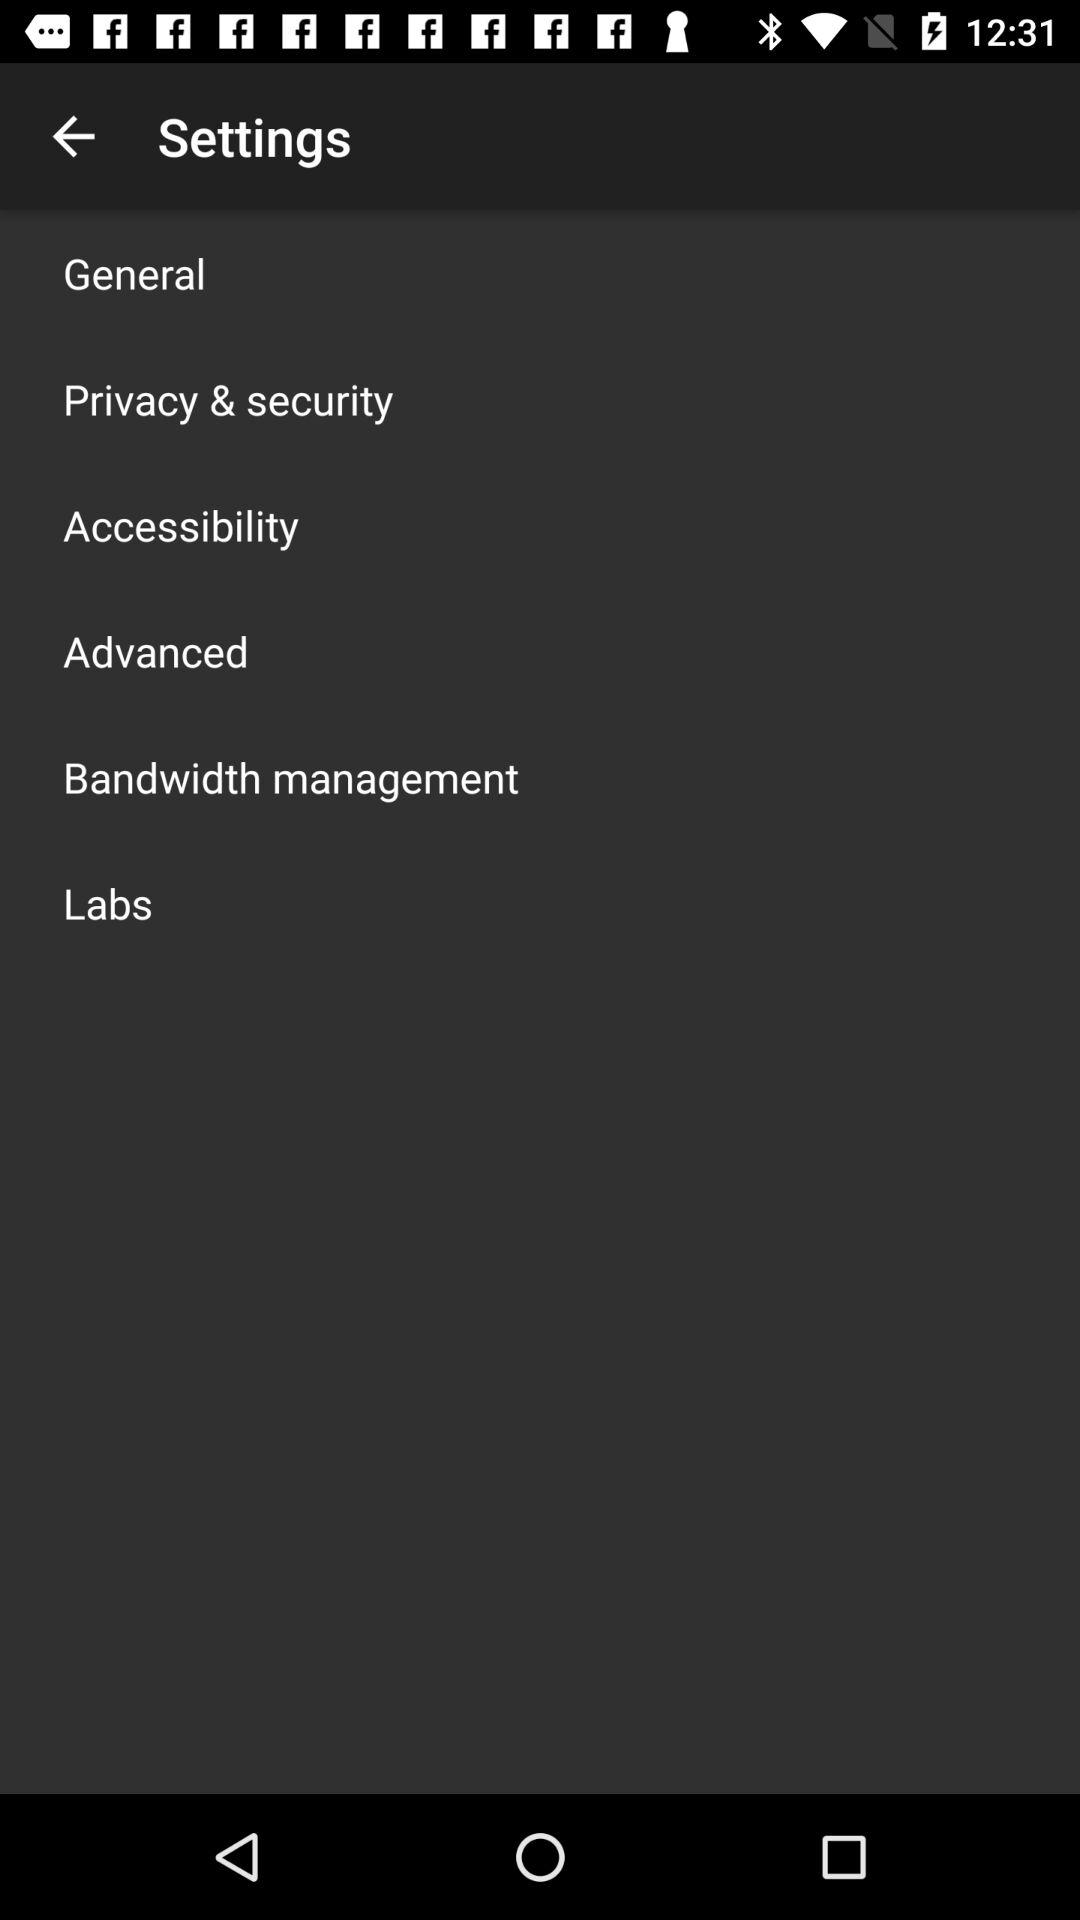  Describe the element at coordinates (134, 272) in the screenshot. I see `choose icon above the privacy & security app` at that location.